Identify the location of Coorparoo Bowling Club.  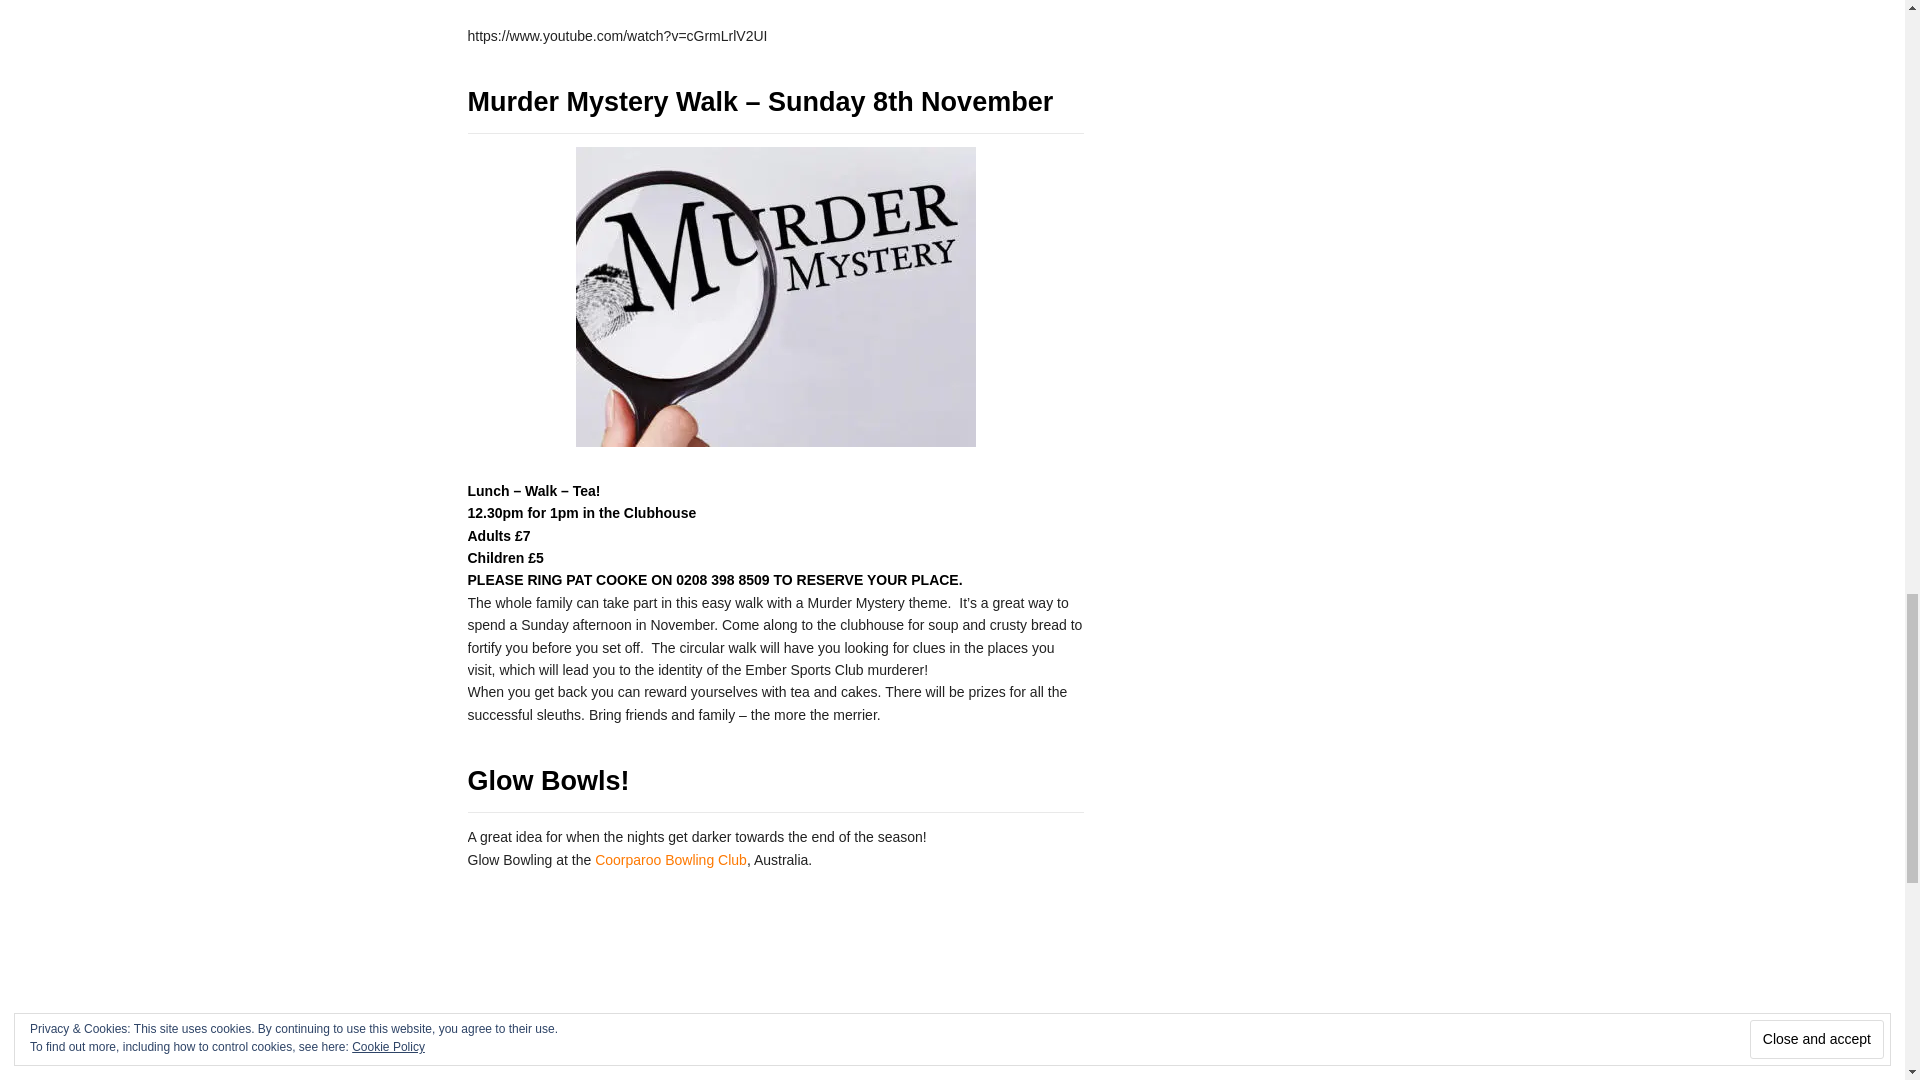
(670, 860).